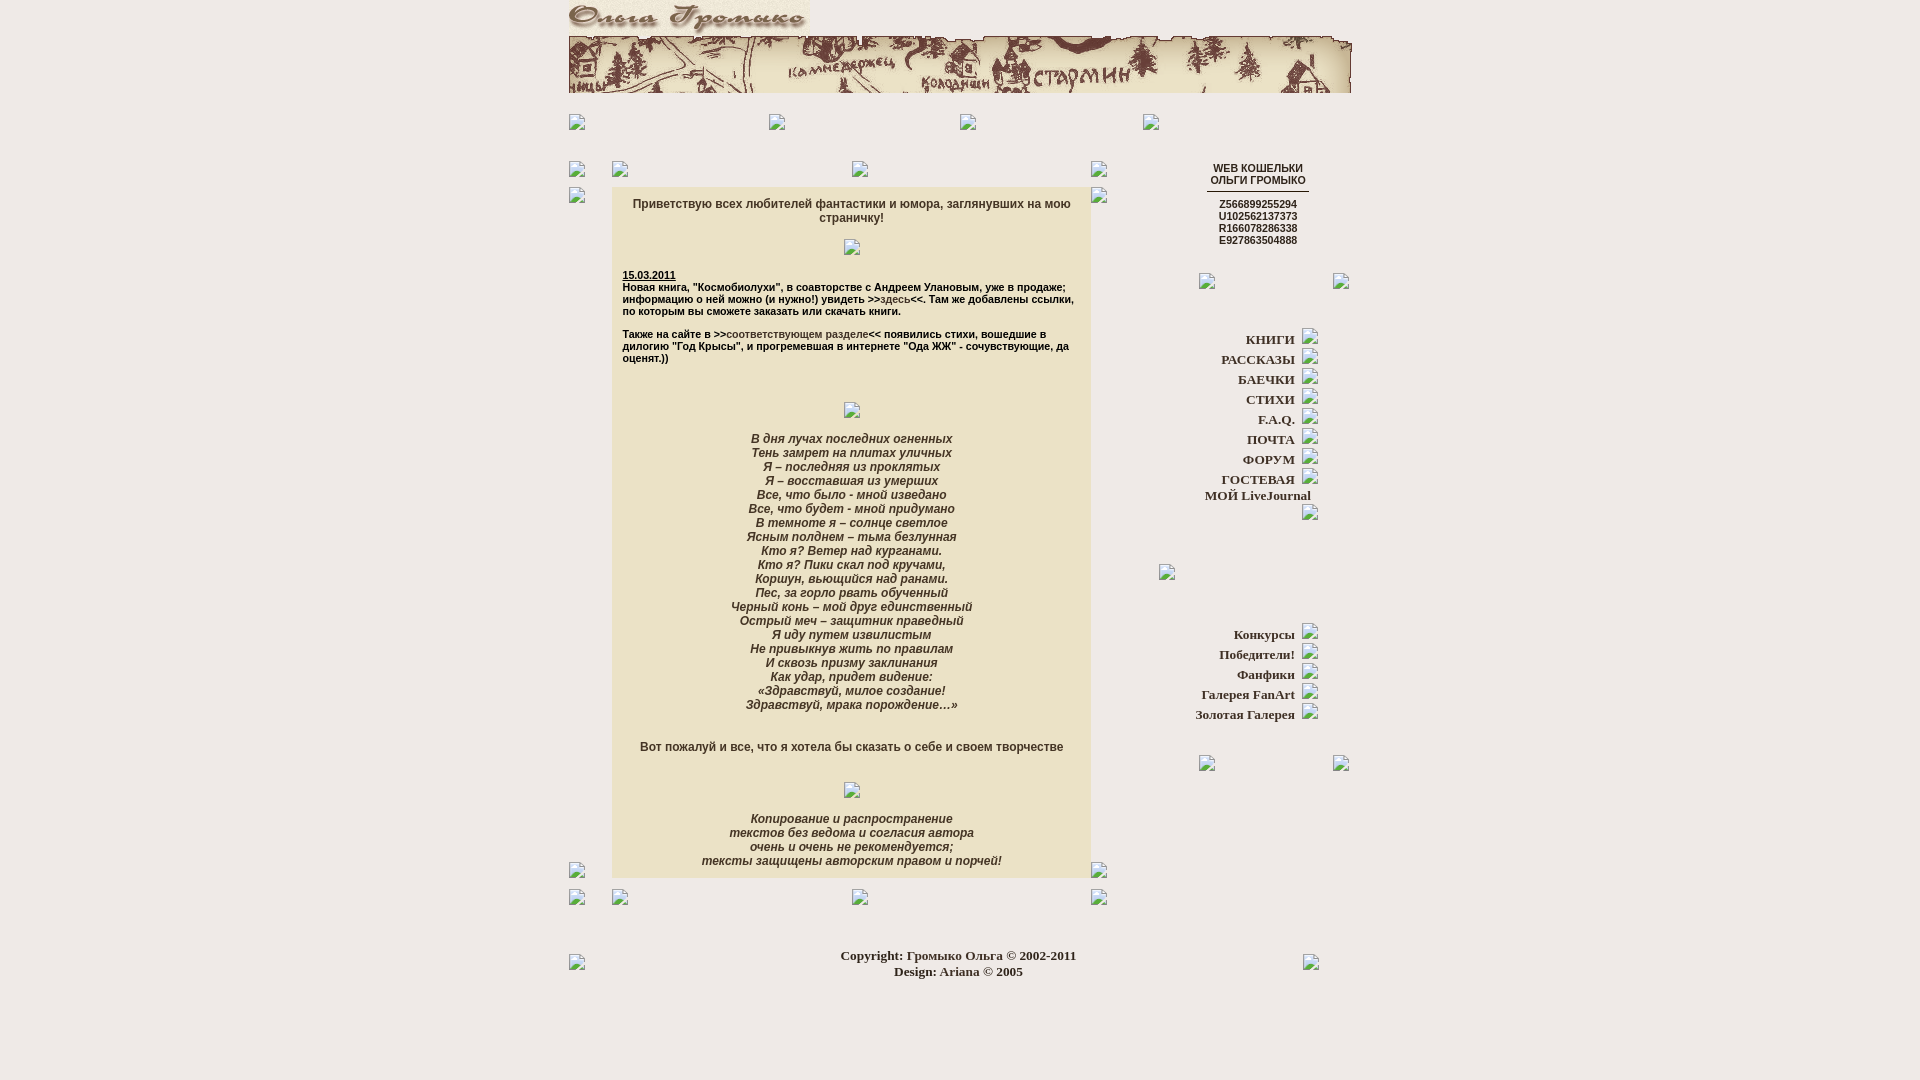 This screenshot has width=1920, height=1080. Describe the element at coordinates (960, 972) in the screenshot. I see `Ariana` at that location.